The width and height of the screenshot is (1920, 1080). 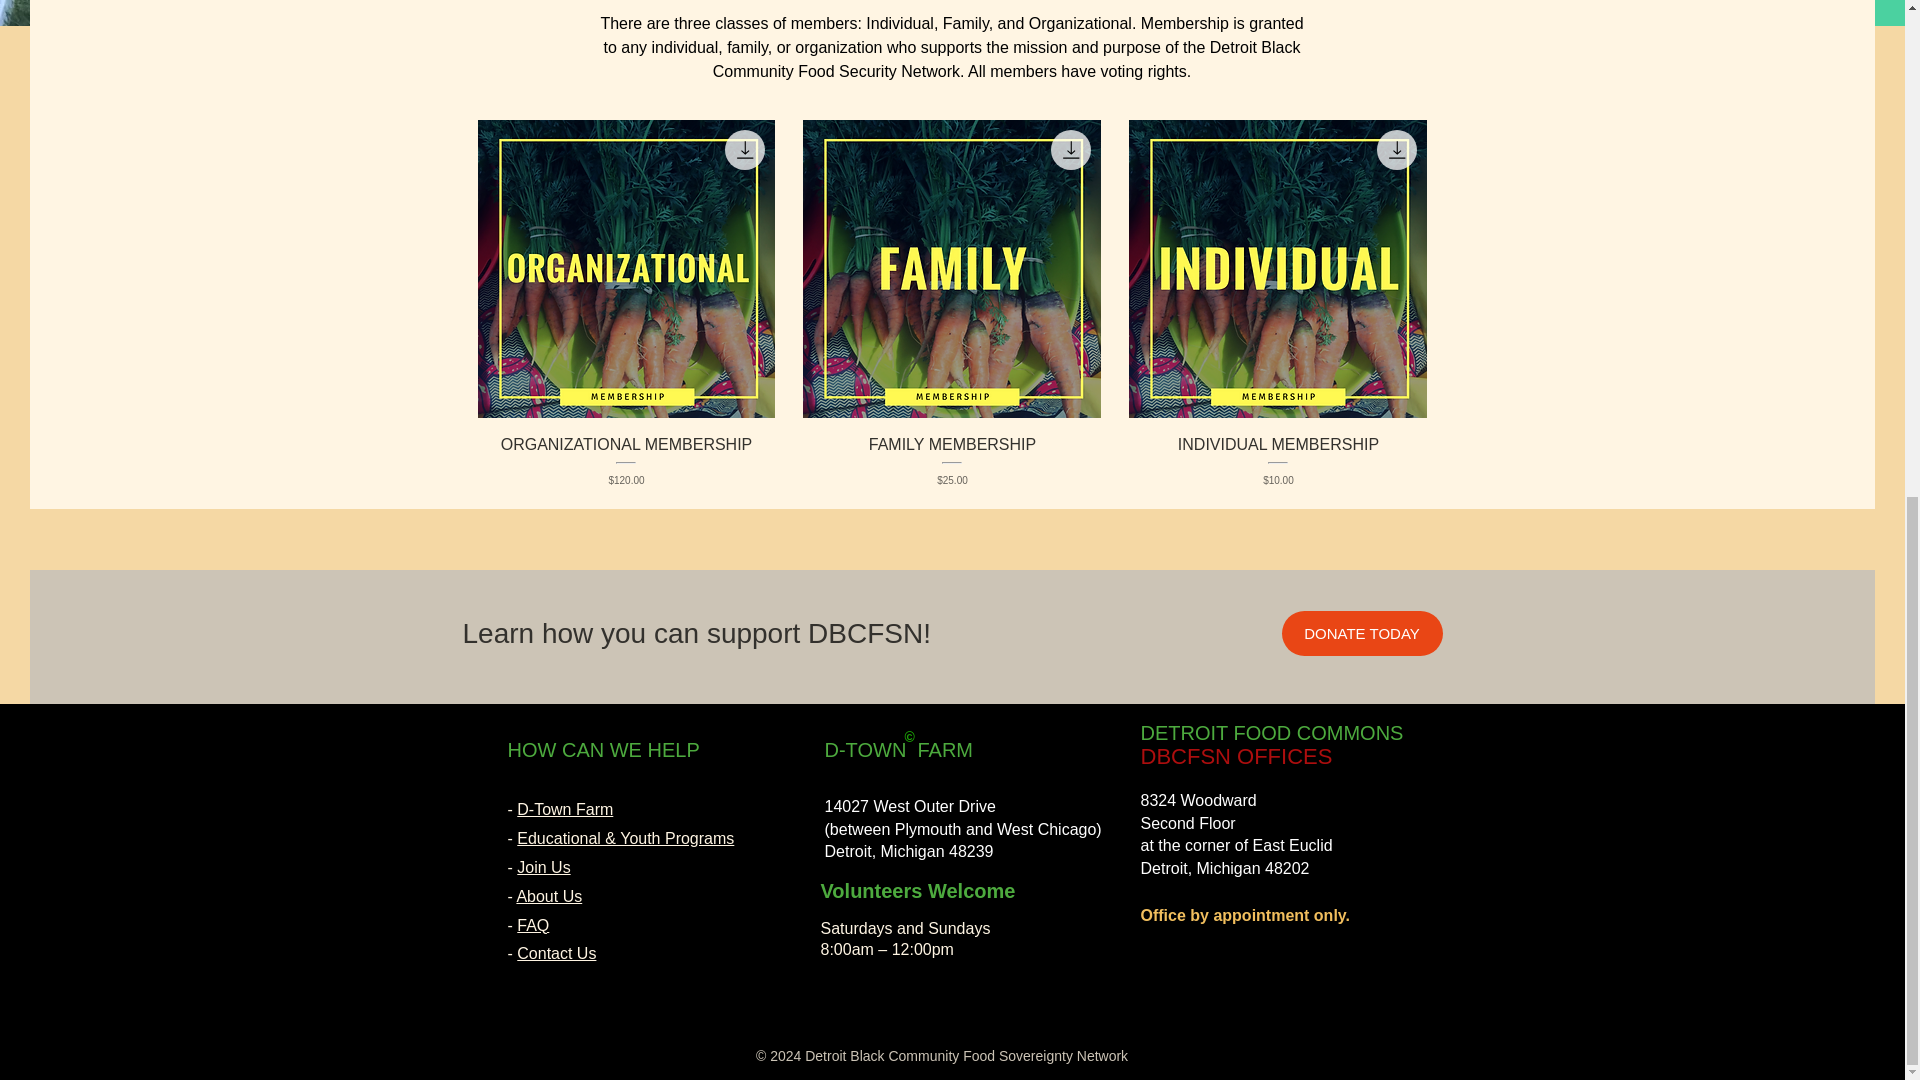 What do you see at coordinates (1362, 633) in the screenshot?
I see `DONATE TODAY` at bounding box center [1362, 633].